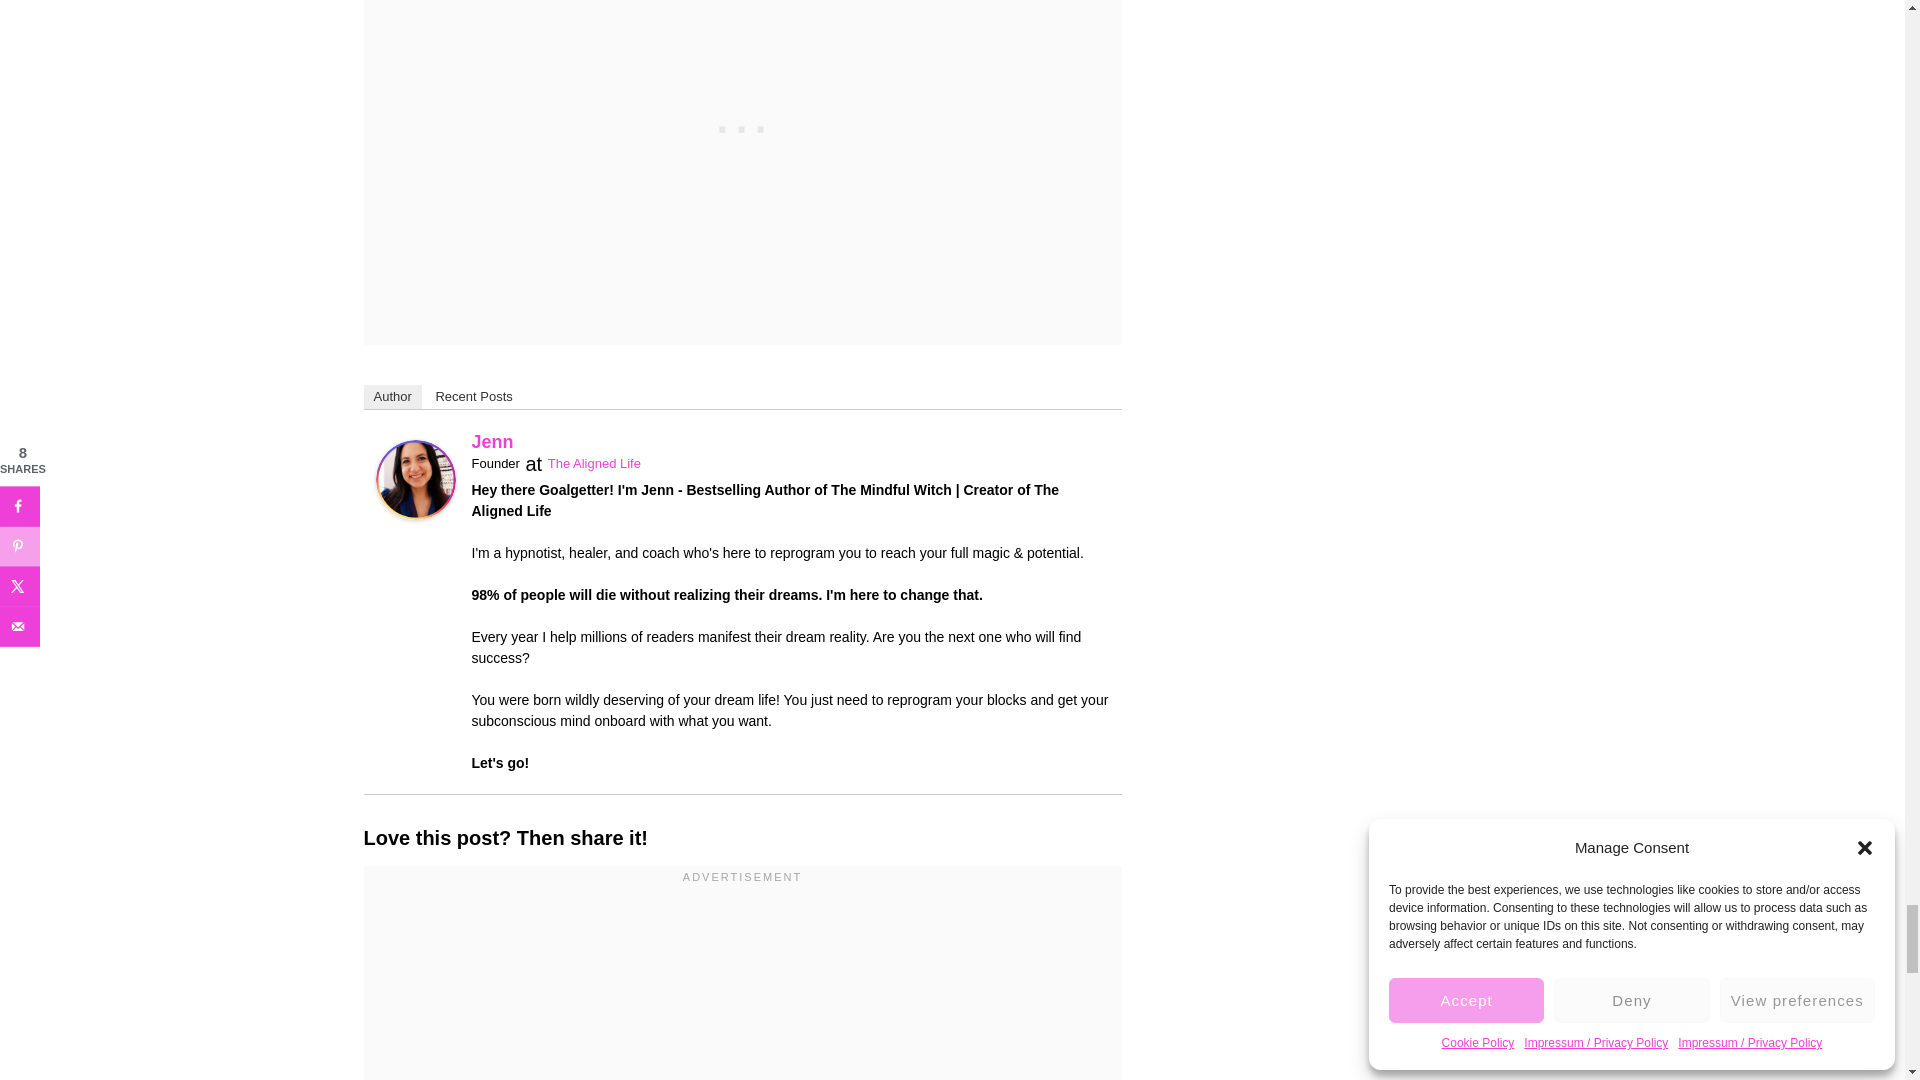 The width and height of the screenshot is (1920, 1080). I want to click on Recent Posts, so click(473, 396).